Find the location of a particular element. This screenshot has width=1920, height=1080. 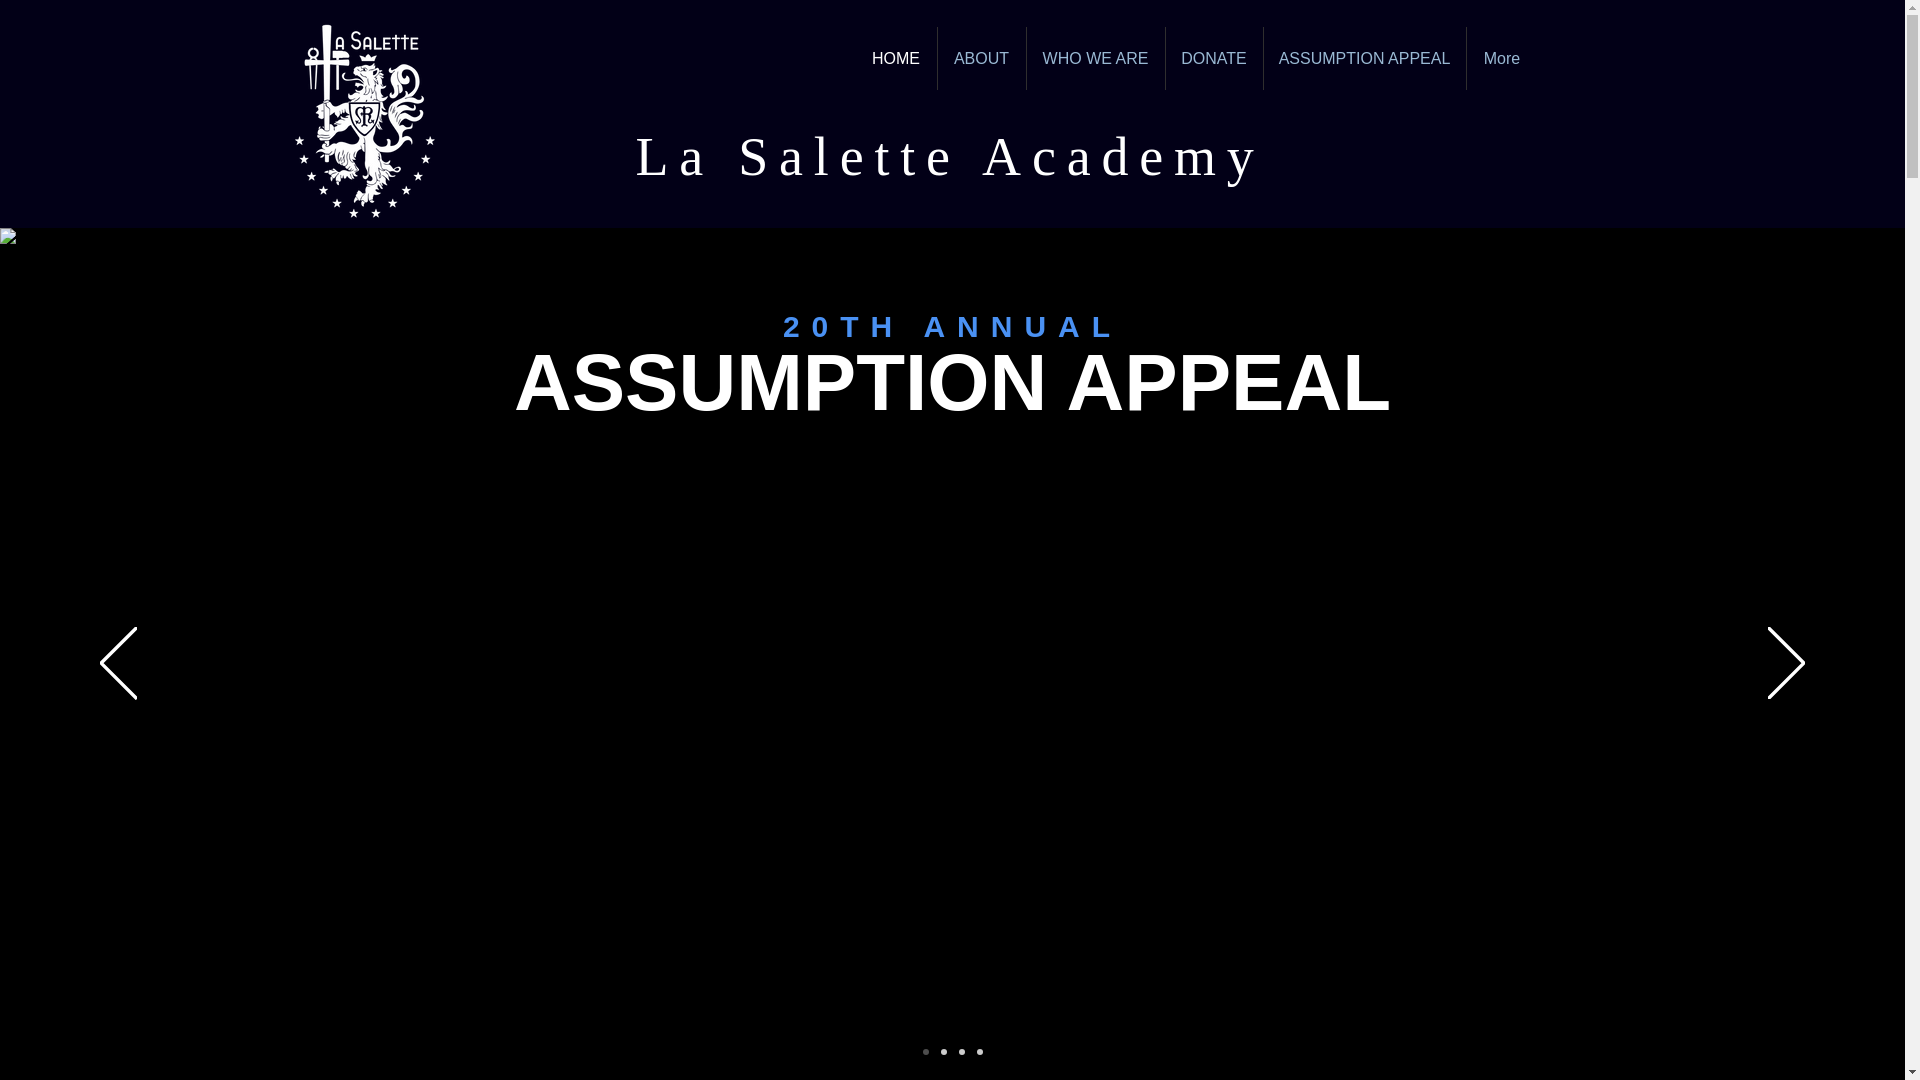

ABOUT is located at coordinates (982, 58).